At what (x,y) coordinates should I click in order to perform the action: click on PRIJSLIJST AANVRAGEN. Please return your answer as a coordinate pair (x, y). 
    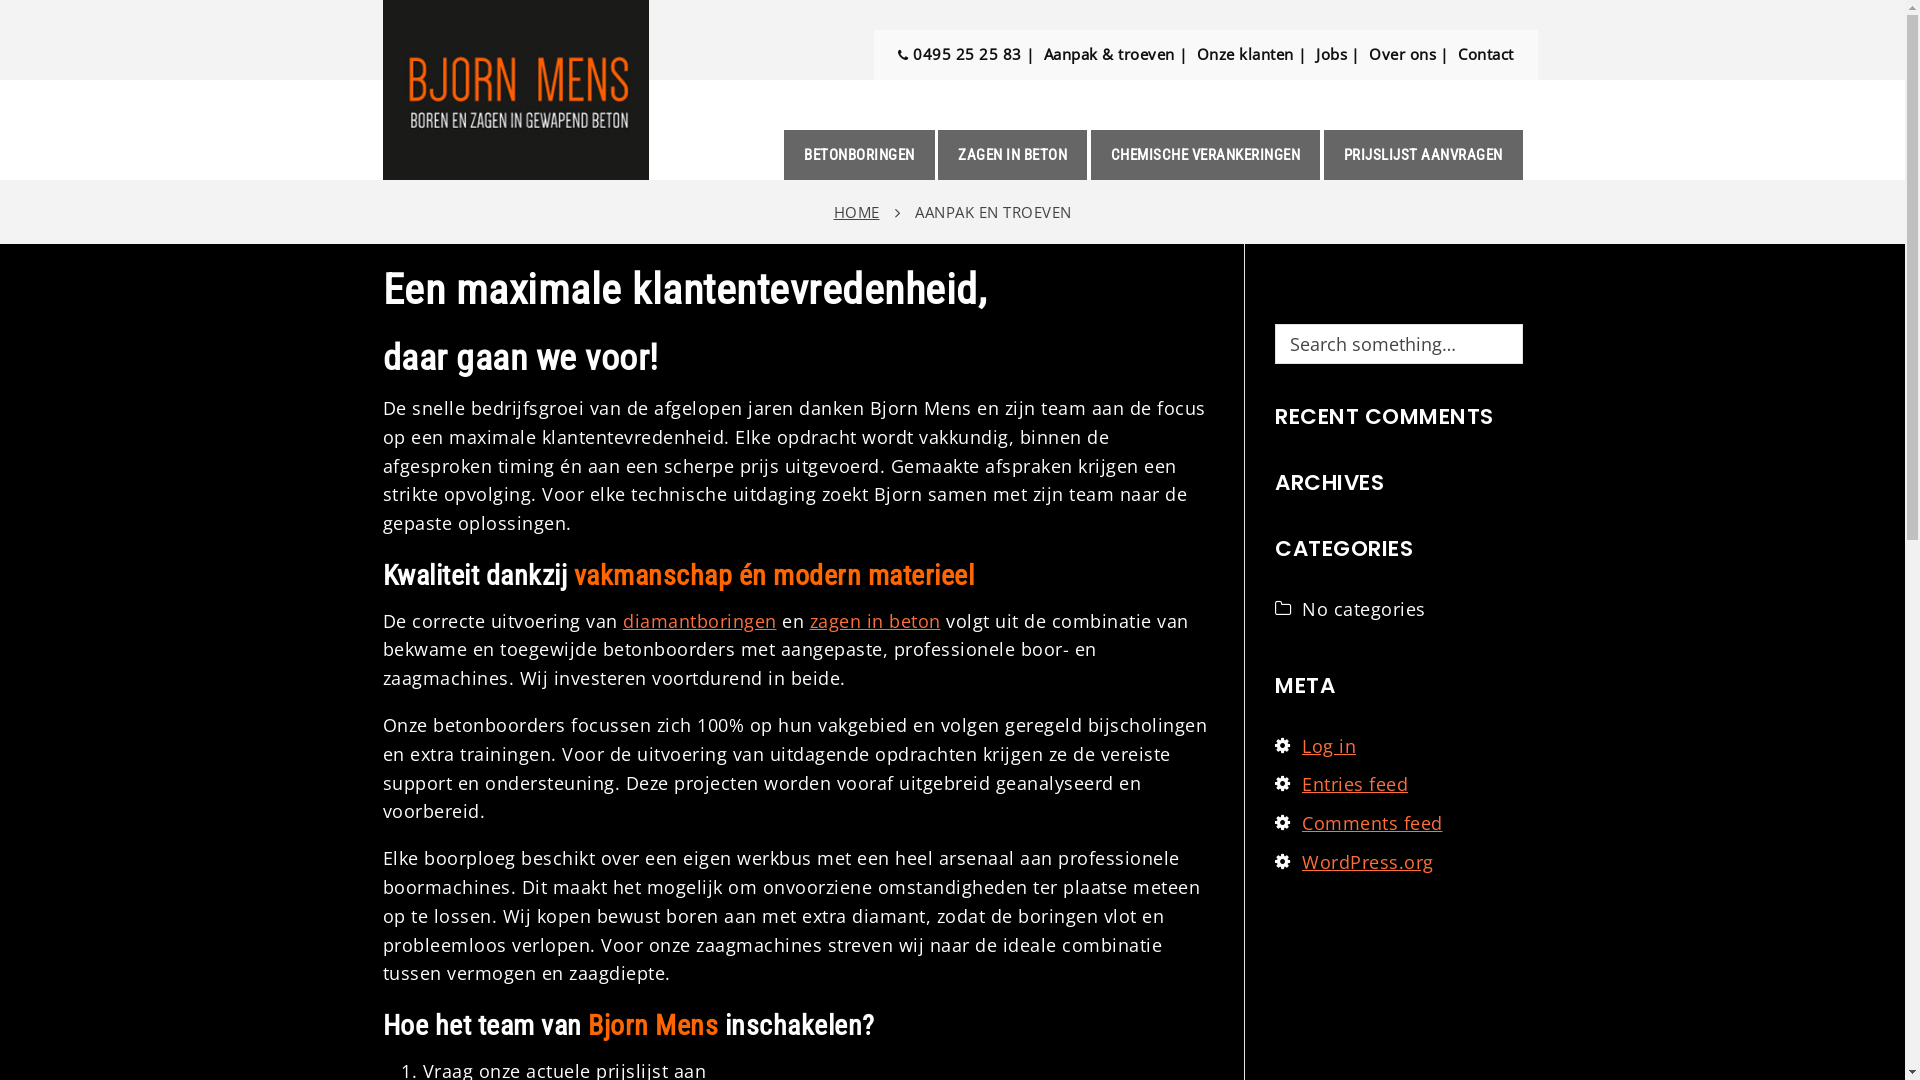
    Looking at the image, I should click on (1424, 155).